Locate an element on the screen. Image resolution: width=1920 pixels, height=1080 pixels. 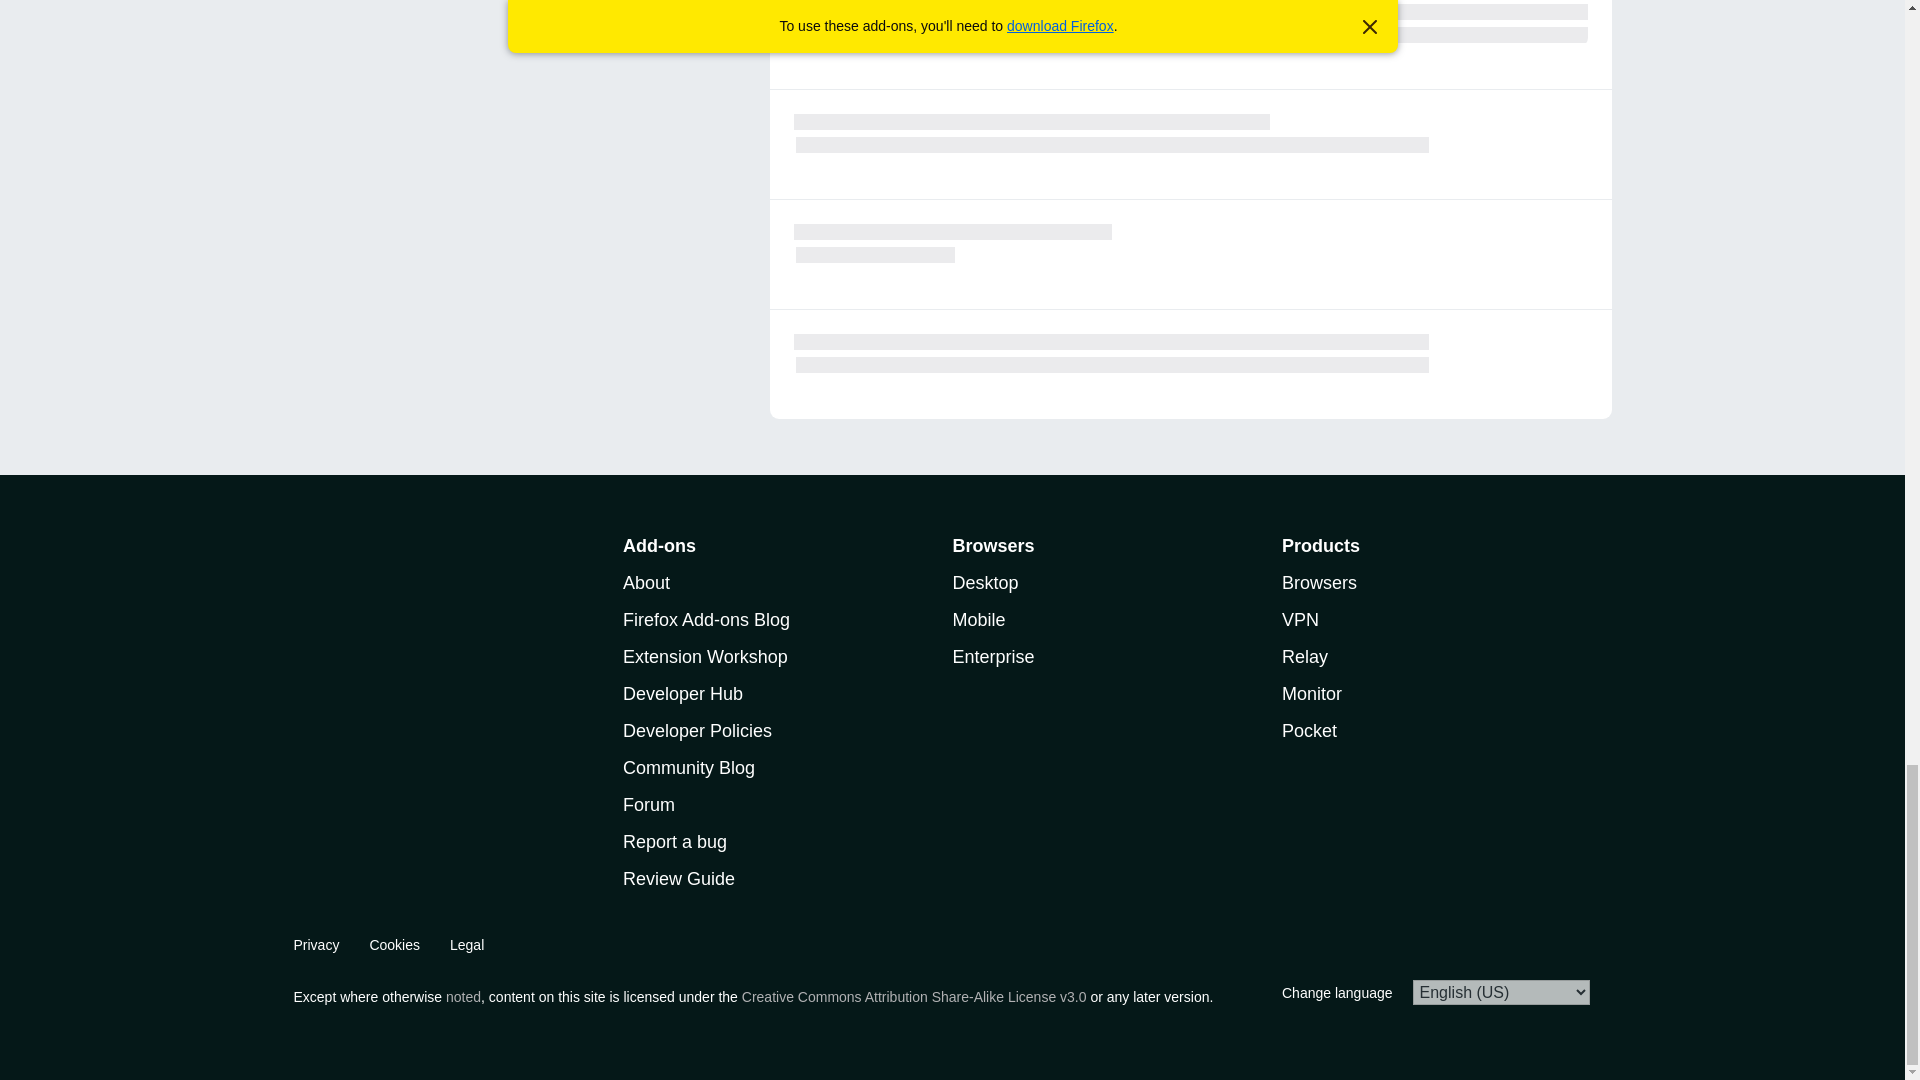
Go to Mozilla's homepage is located at coordinates (349, 553).